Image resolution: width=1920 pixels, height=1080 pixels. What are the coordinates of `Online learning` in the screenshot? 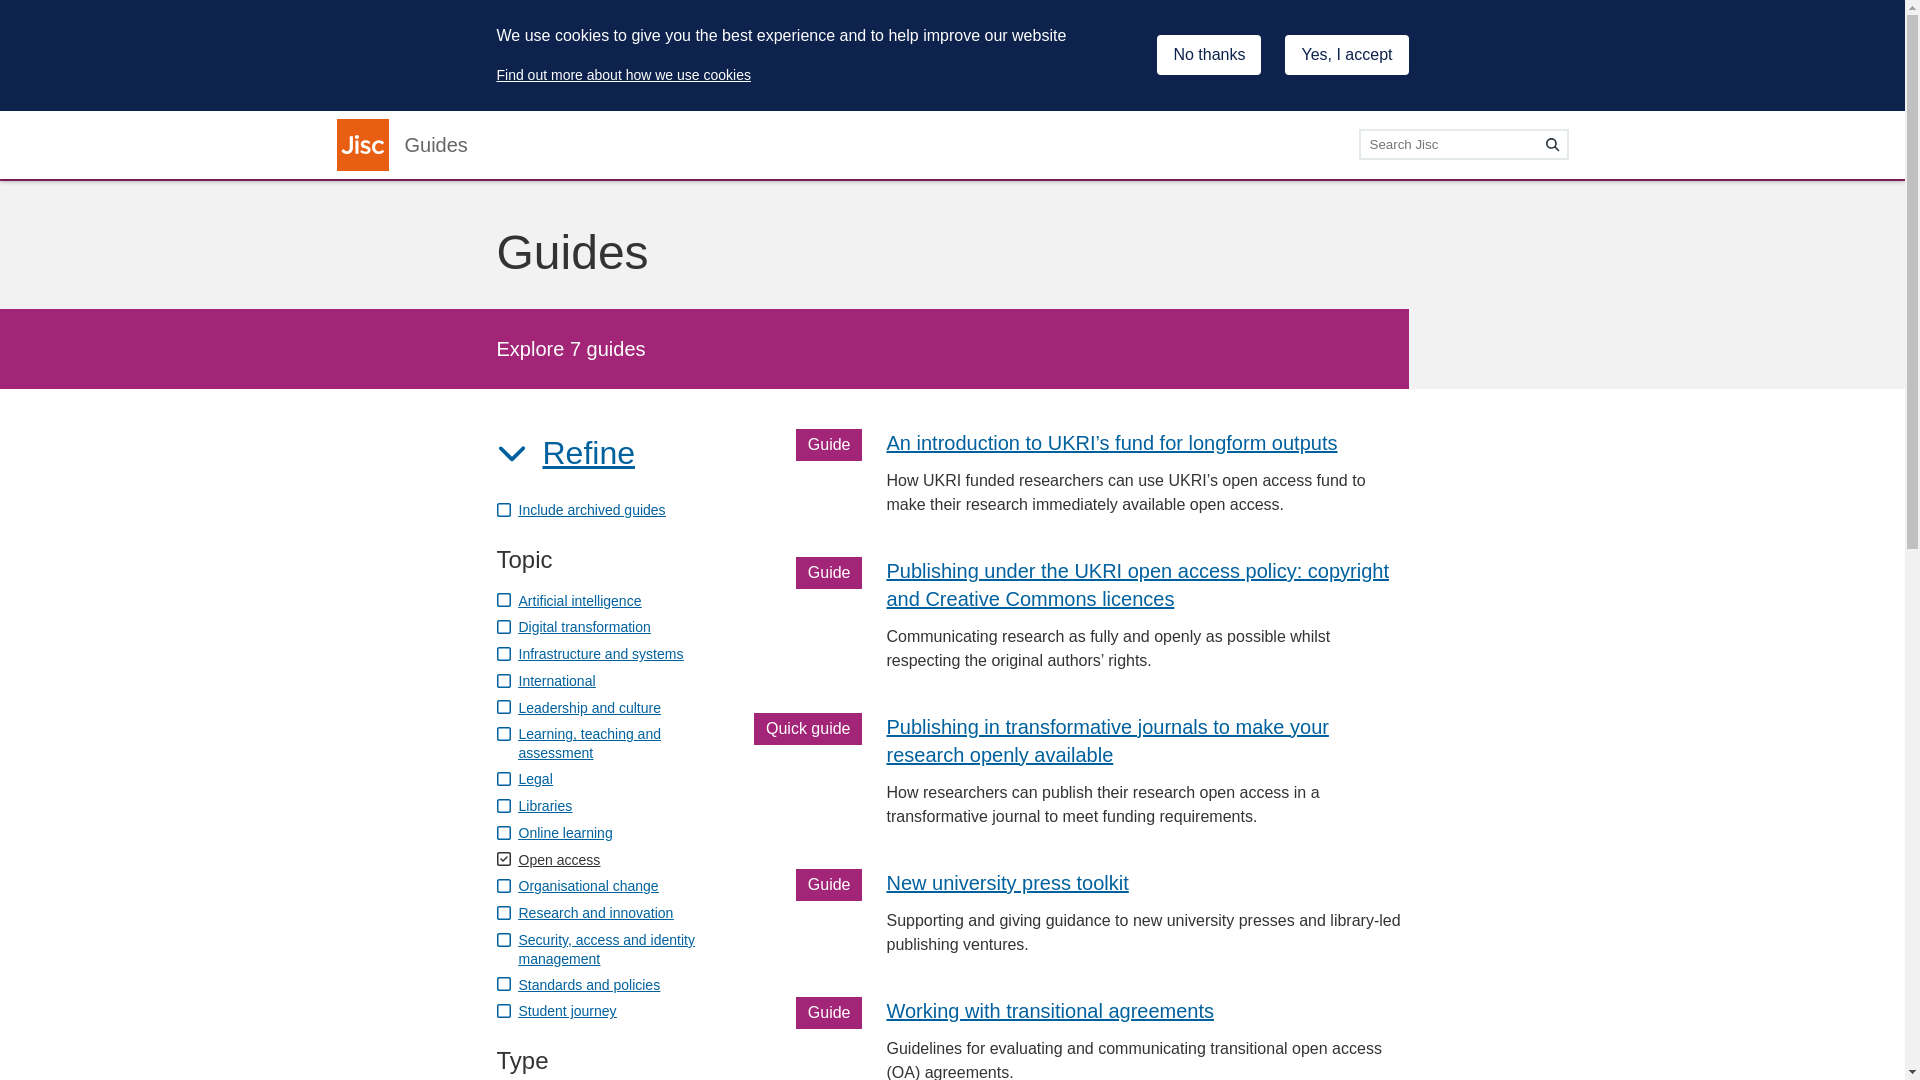 It's located at (554, 832).